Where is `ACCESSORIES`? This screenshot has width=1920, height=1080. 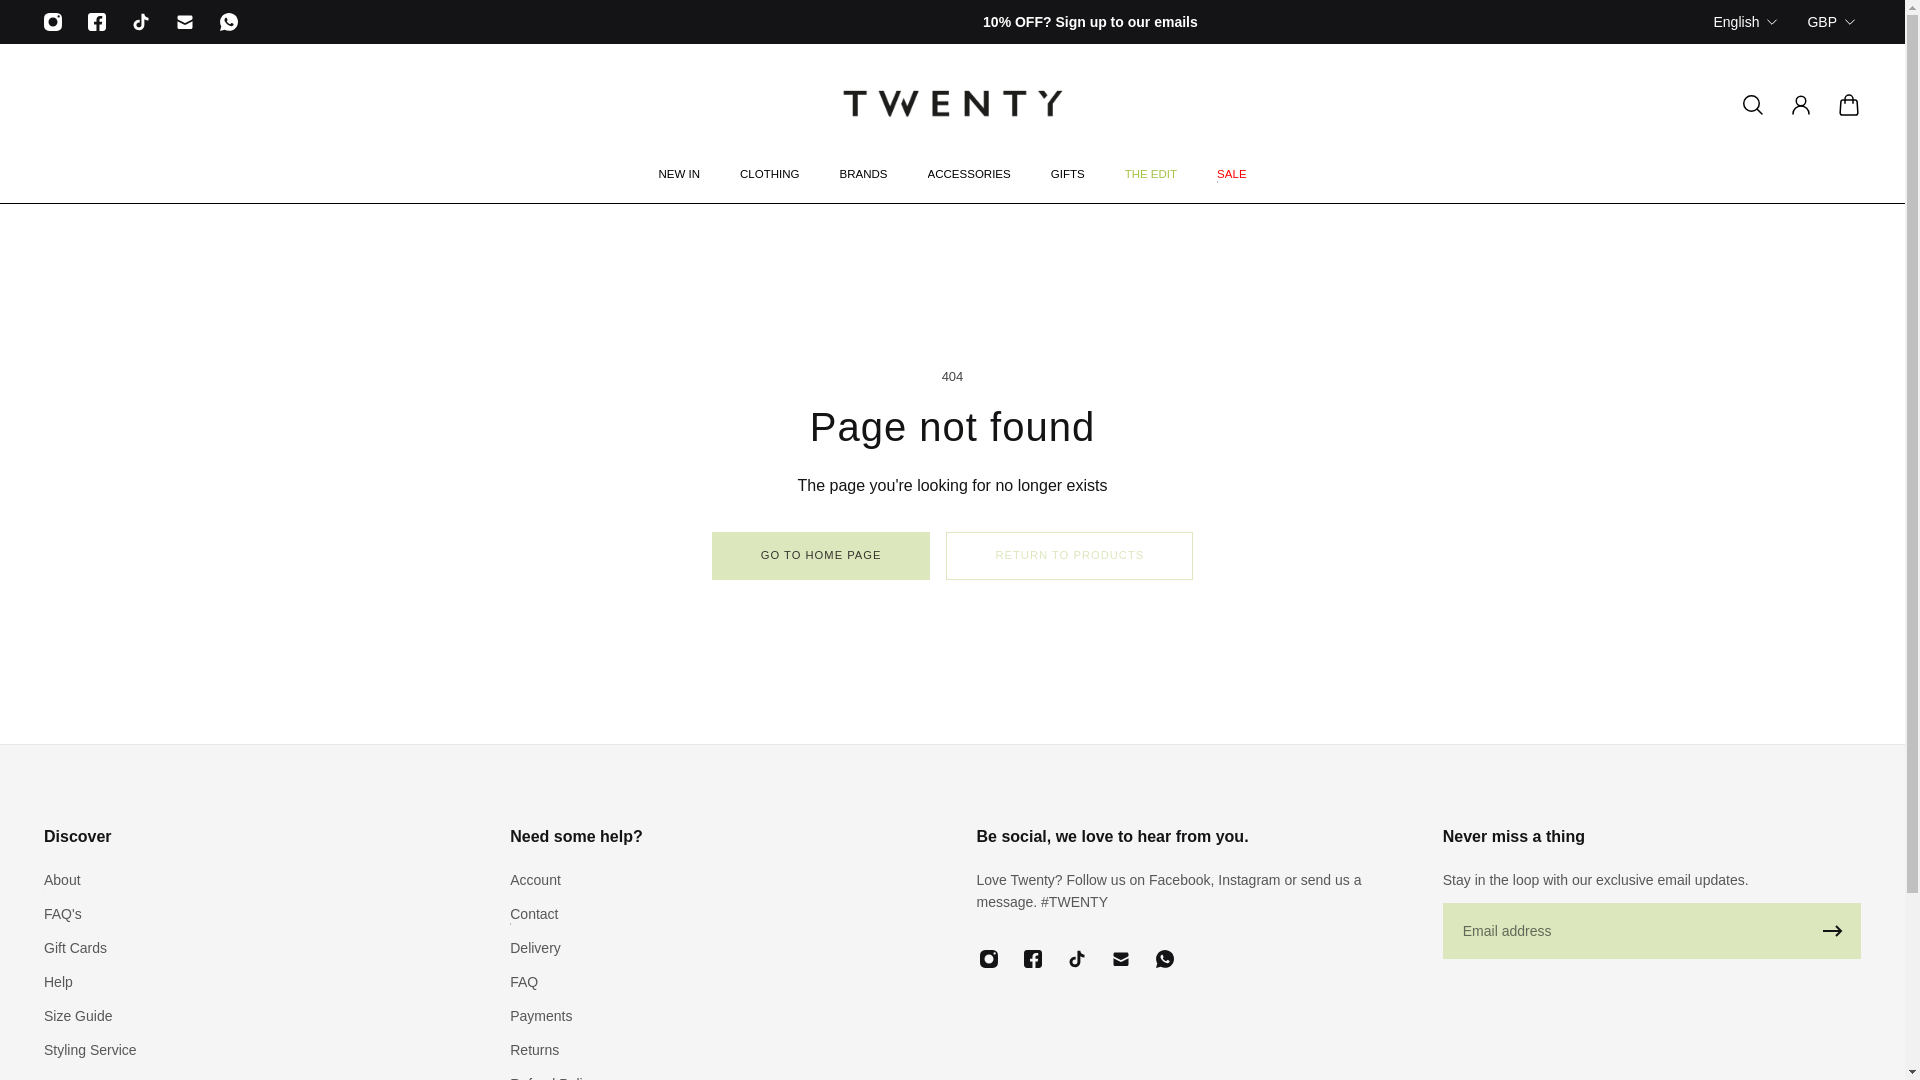
ACCESSORIES is located at coordinates (970, 184).